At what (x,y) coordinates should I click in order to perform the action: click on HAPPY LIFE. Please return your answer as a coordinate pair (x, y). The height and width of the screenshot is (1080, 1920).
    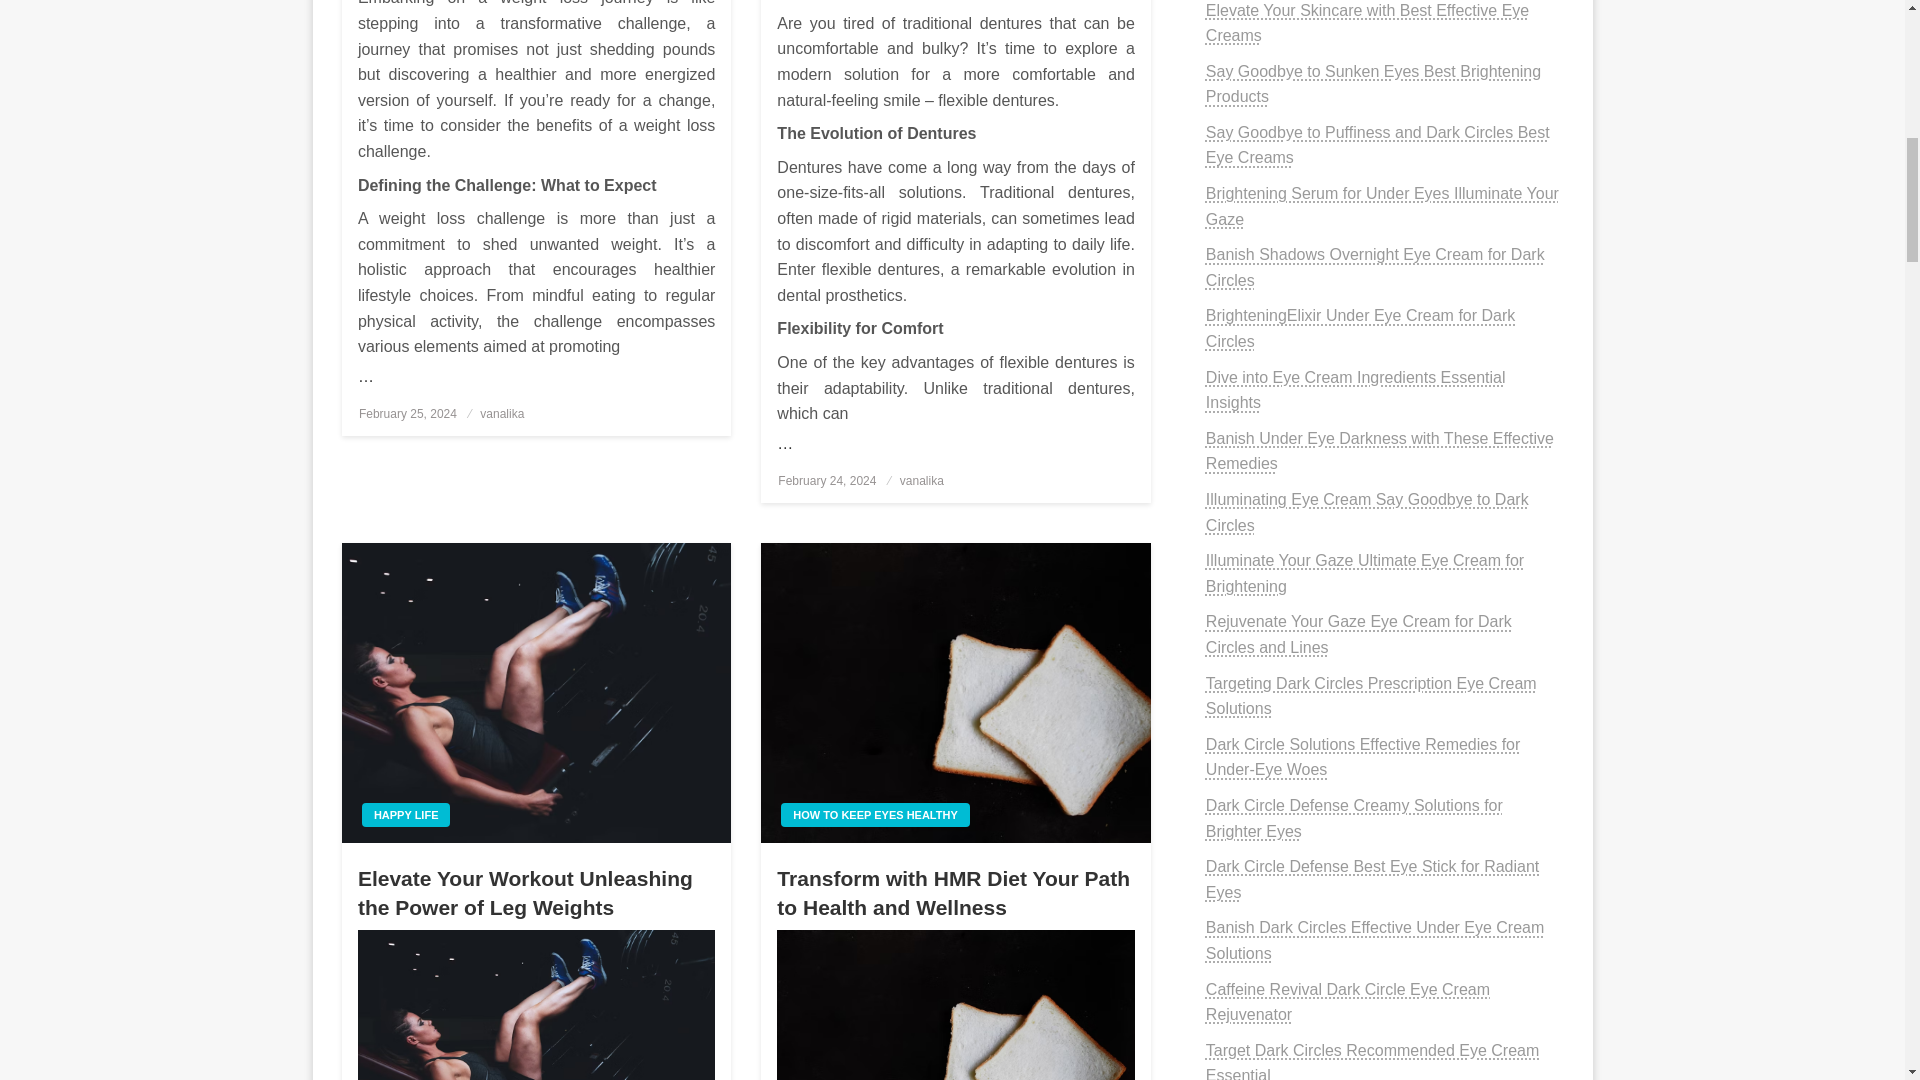
    Looking at the image, I should click on (406, 814).